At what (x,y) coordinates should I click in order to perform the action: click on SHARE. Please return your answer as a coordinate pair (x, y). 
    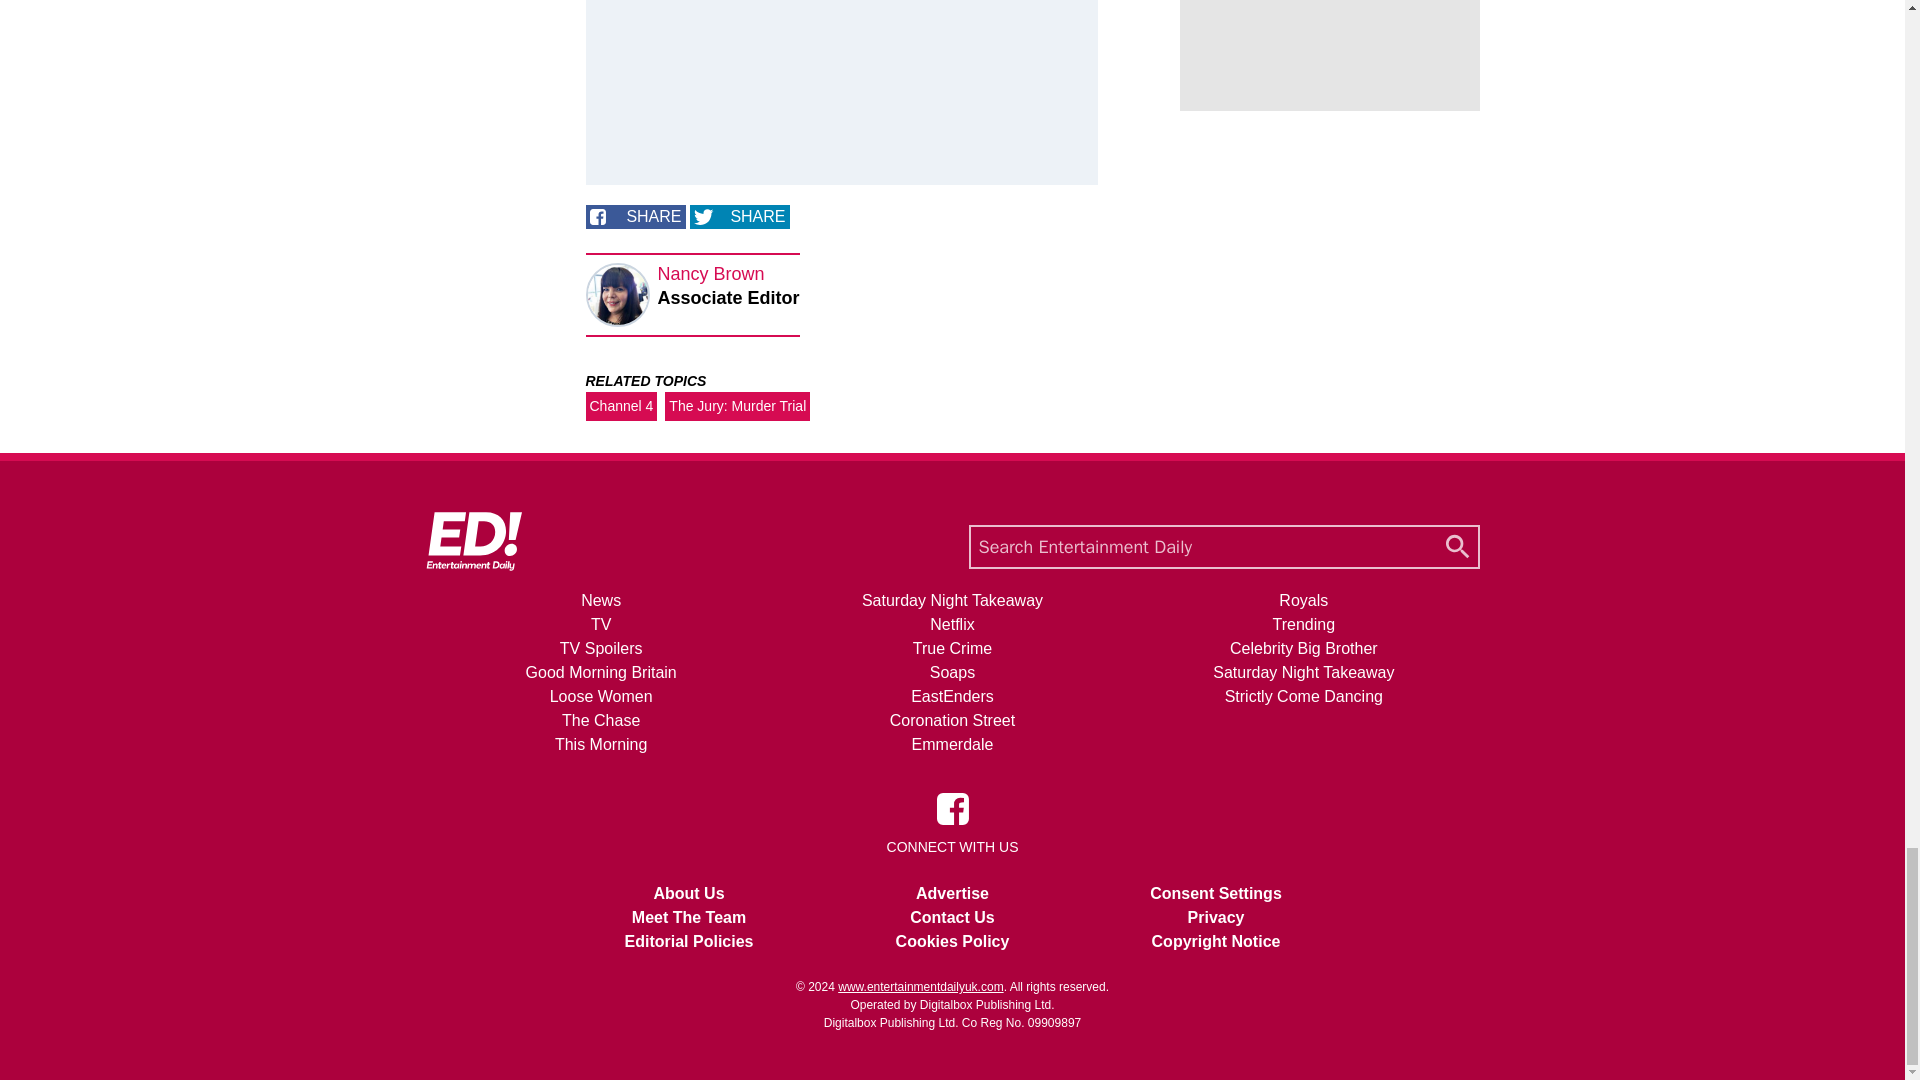
    Looking at the image, I should click on (739, 216).